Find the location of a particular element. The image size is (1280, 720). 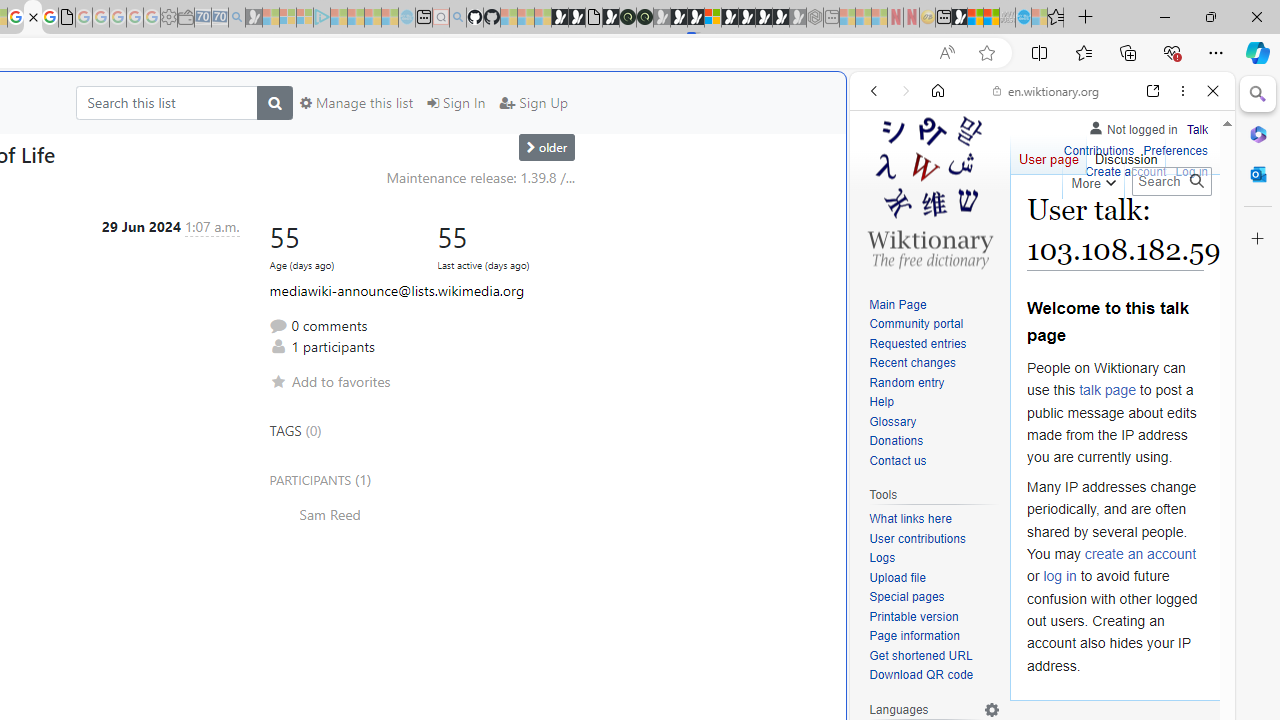

Frequently visited is located at coordinates (418, 266).